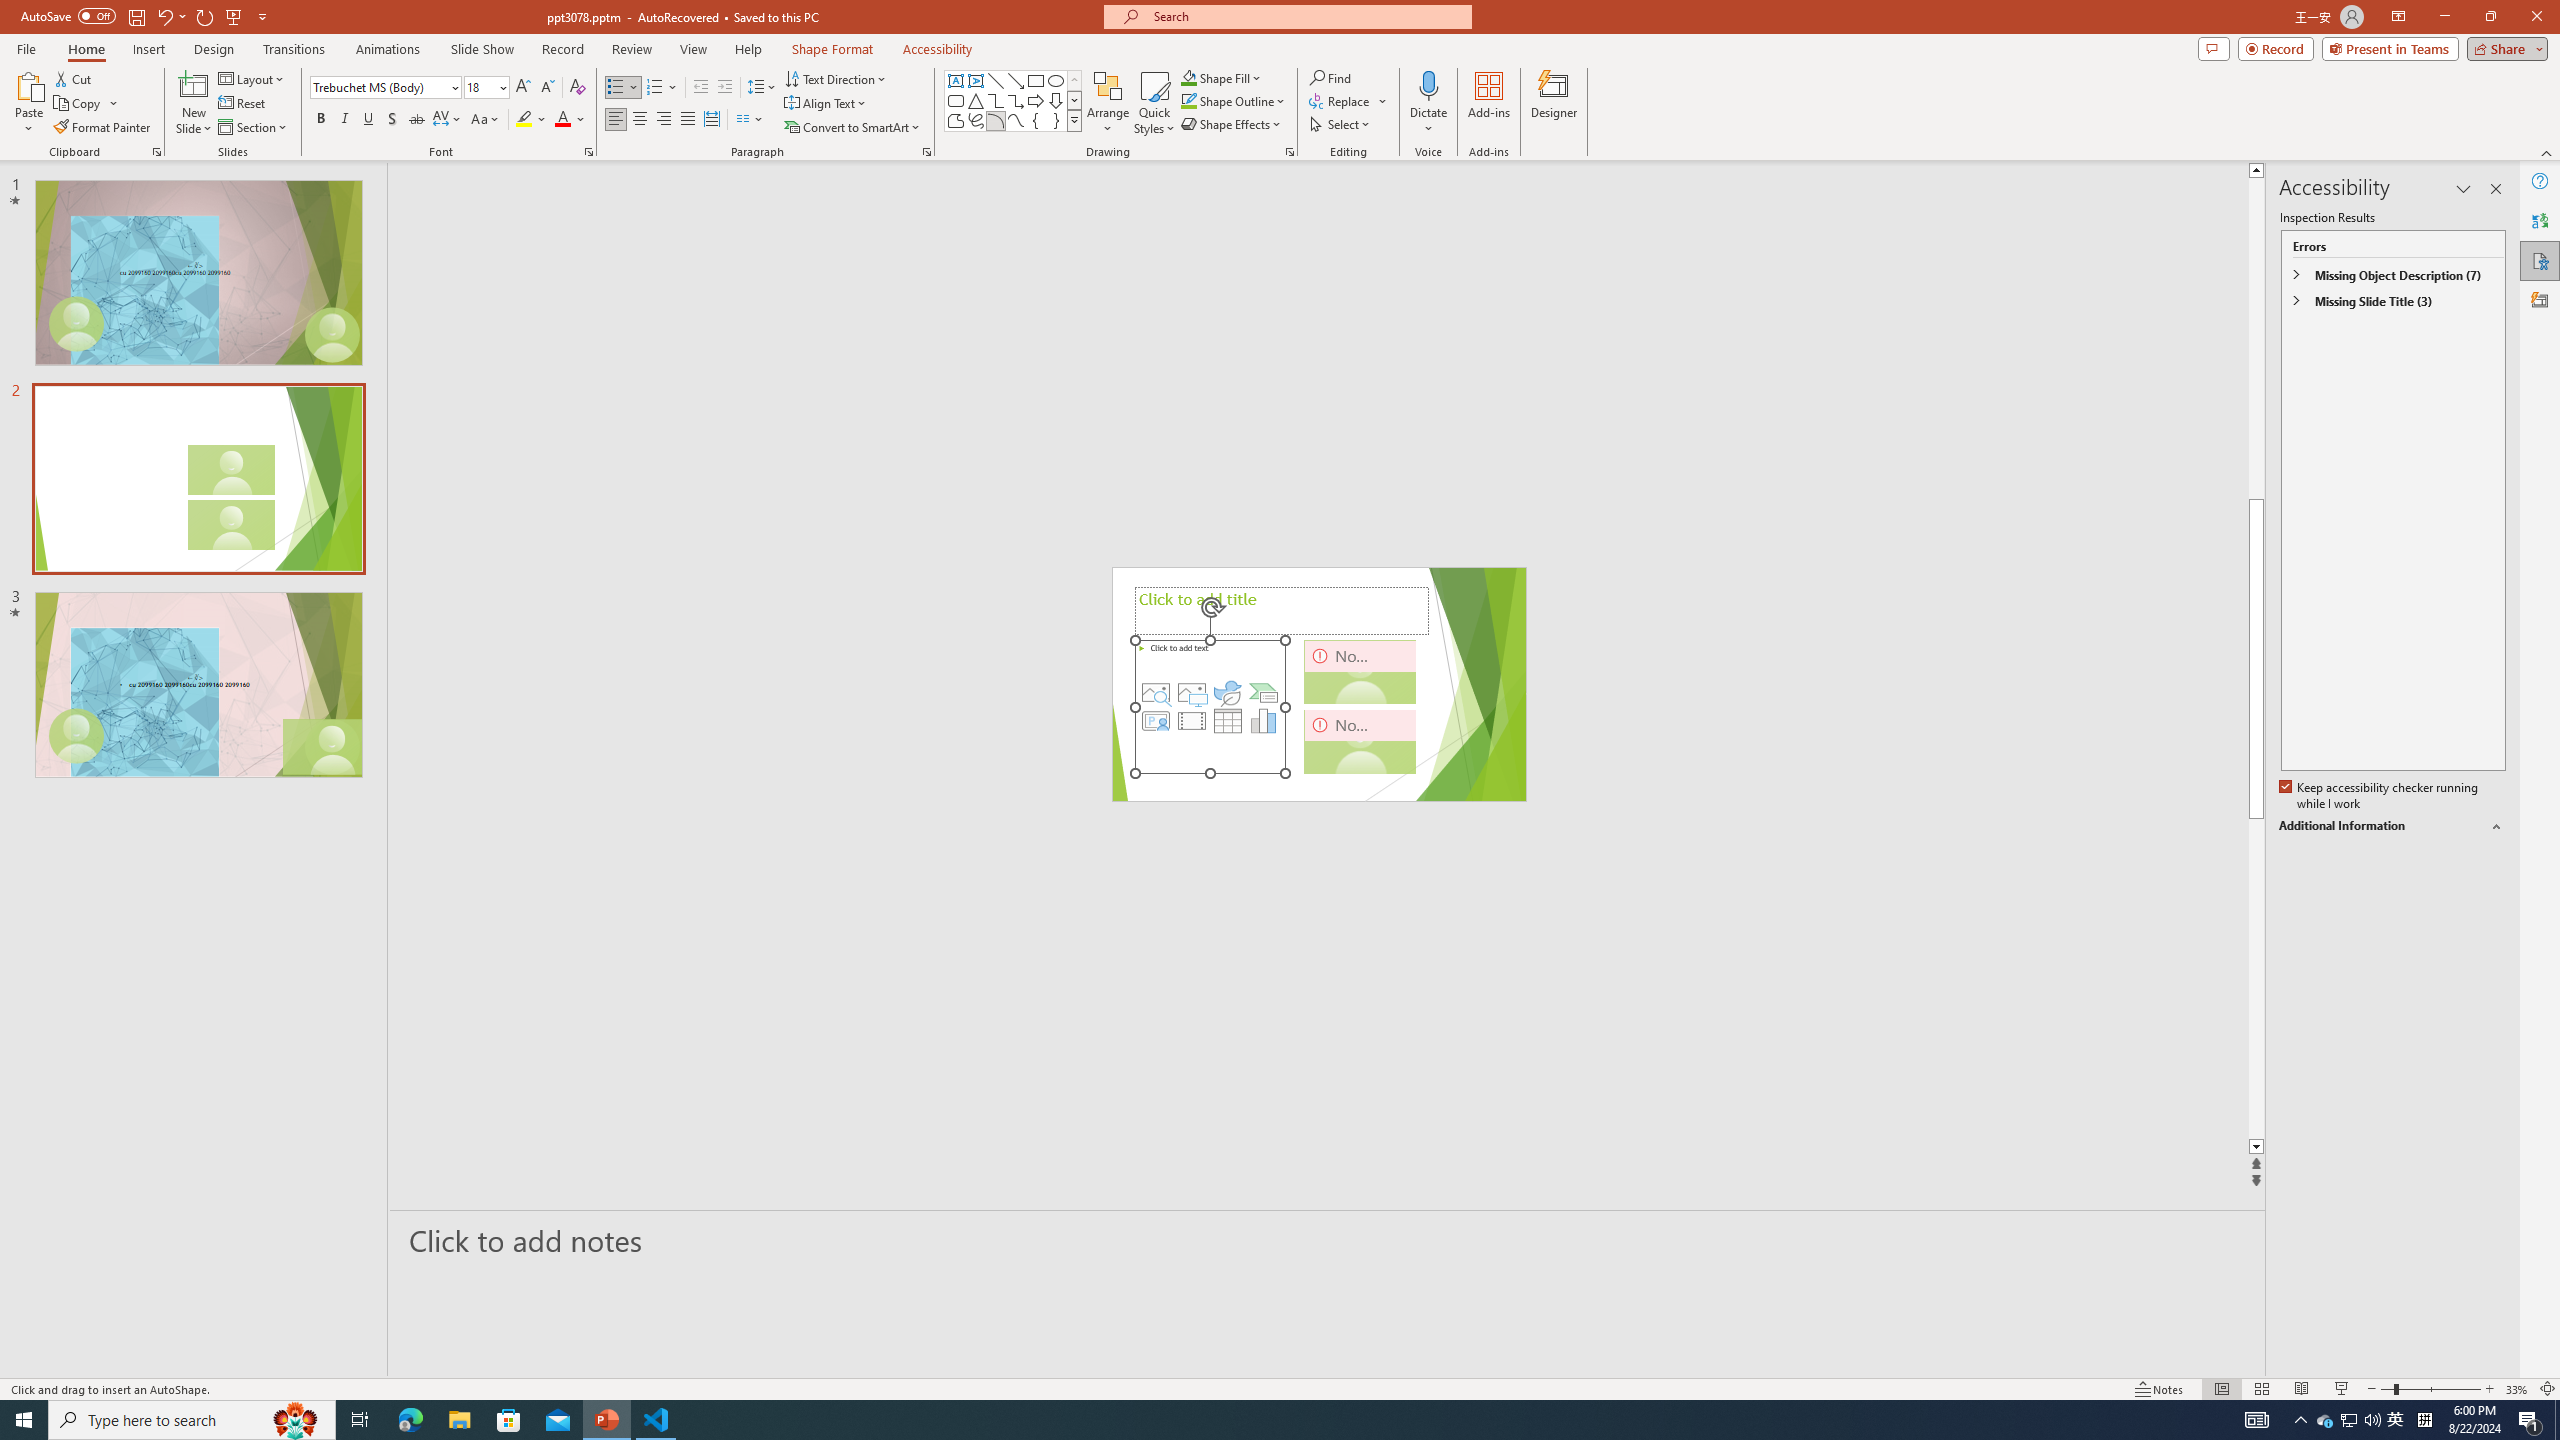  Describe the element at coordinates (1360, 741) in the screenshot. I see `Camera 3, No camera detected.` at that location.